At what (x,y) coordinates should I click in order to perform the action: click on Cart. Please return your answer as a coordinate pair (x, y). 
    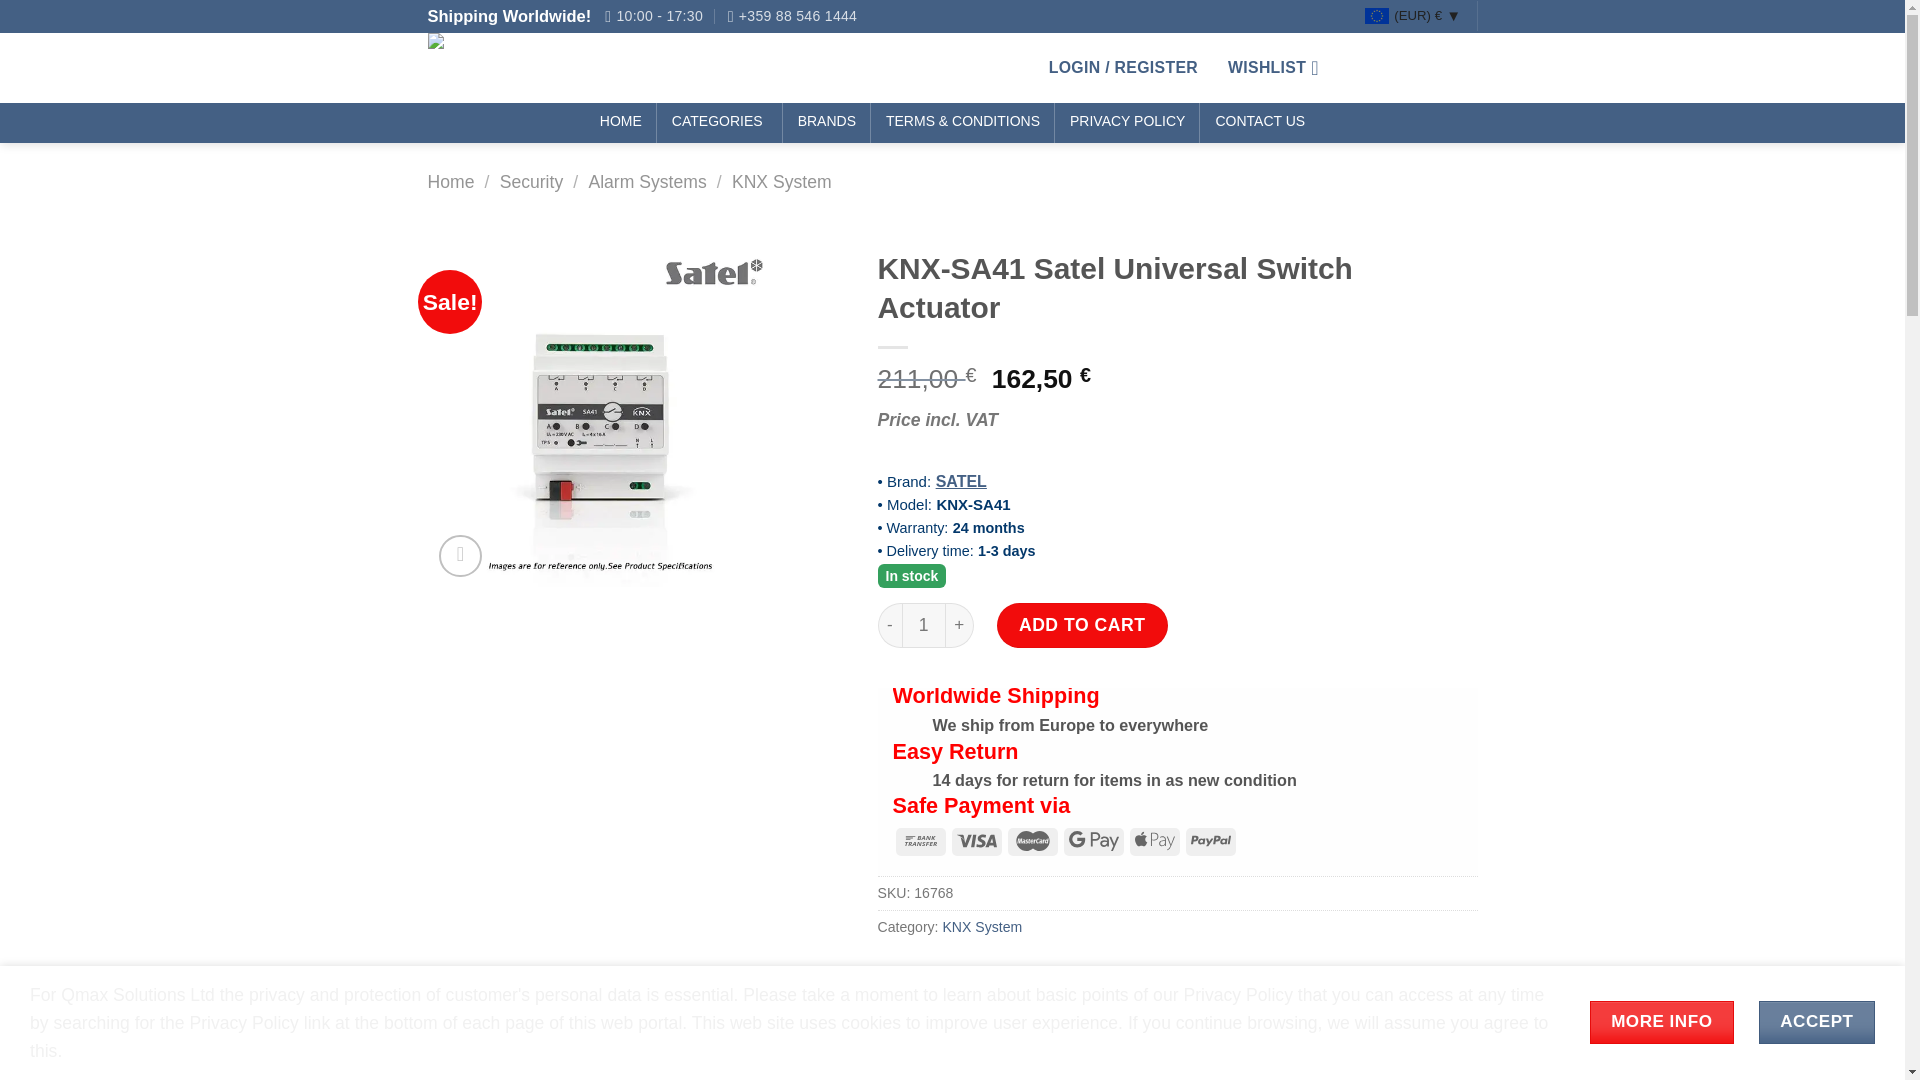
    Looking at the image, I should click on (1412, 67).